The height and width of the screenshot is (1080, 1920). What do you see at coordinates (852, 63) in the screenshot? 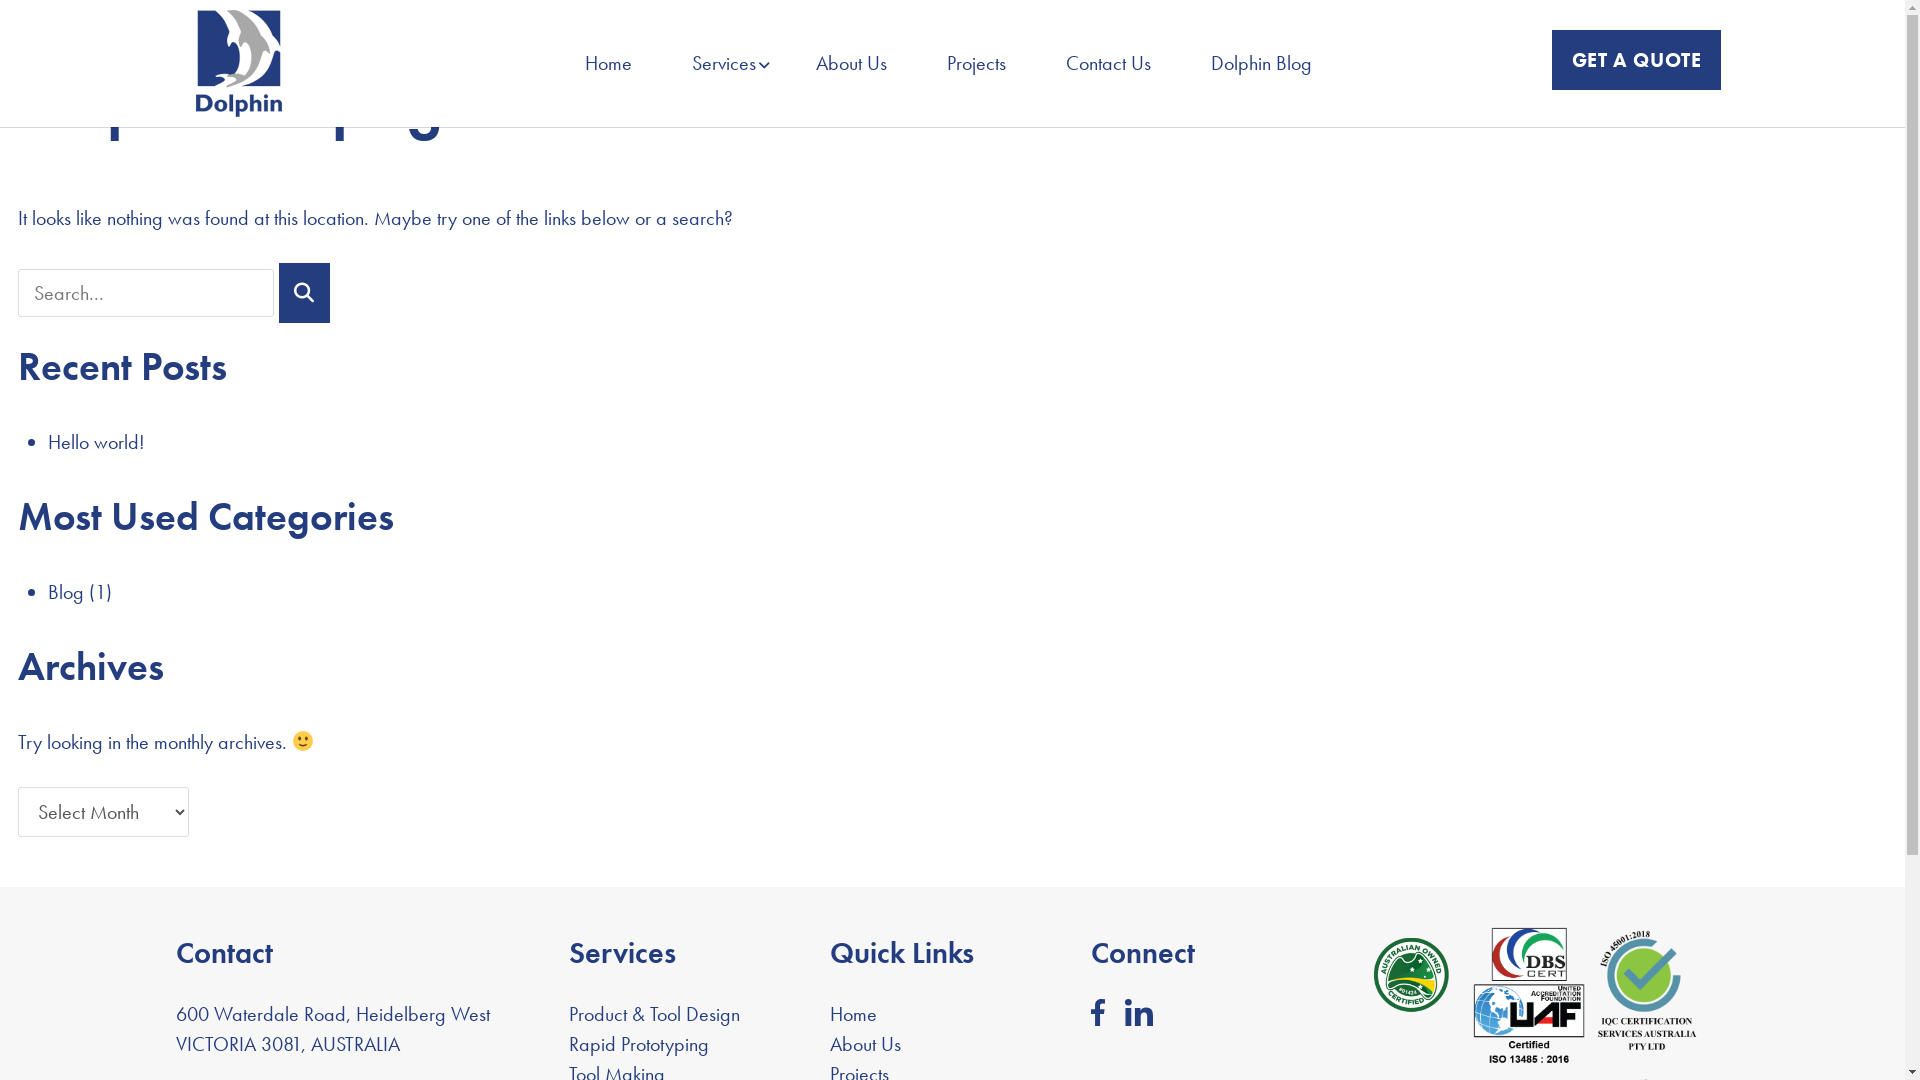
I see `About Us` at bounding box center [852, 63].